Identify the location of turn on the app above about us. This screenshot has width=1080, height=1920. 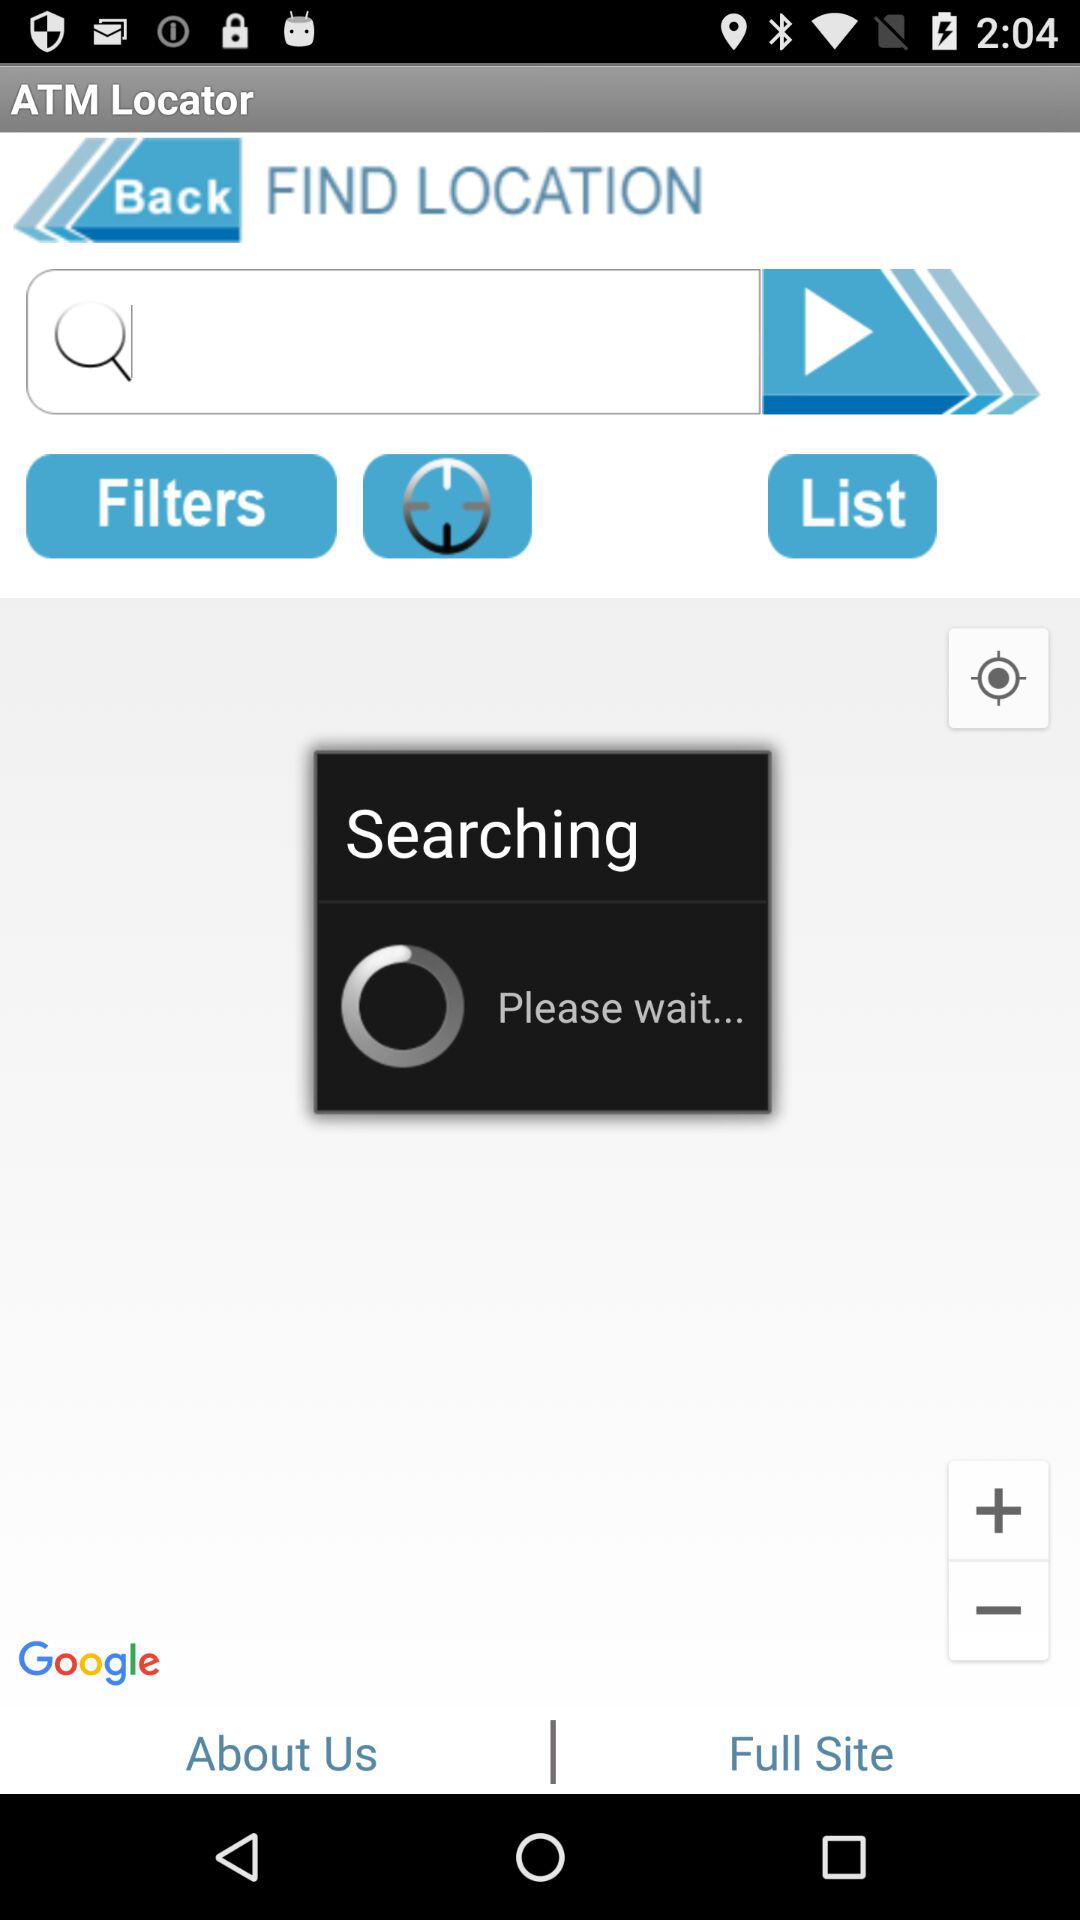
(540, 1148).